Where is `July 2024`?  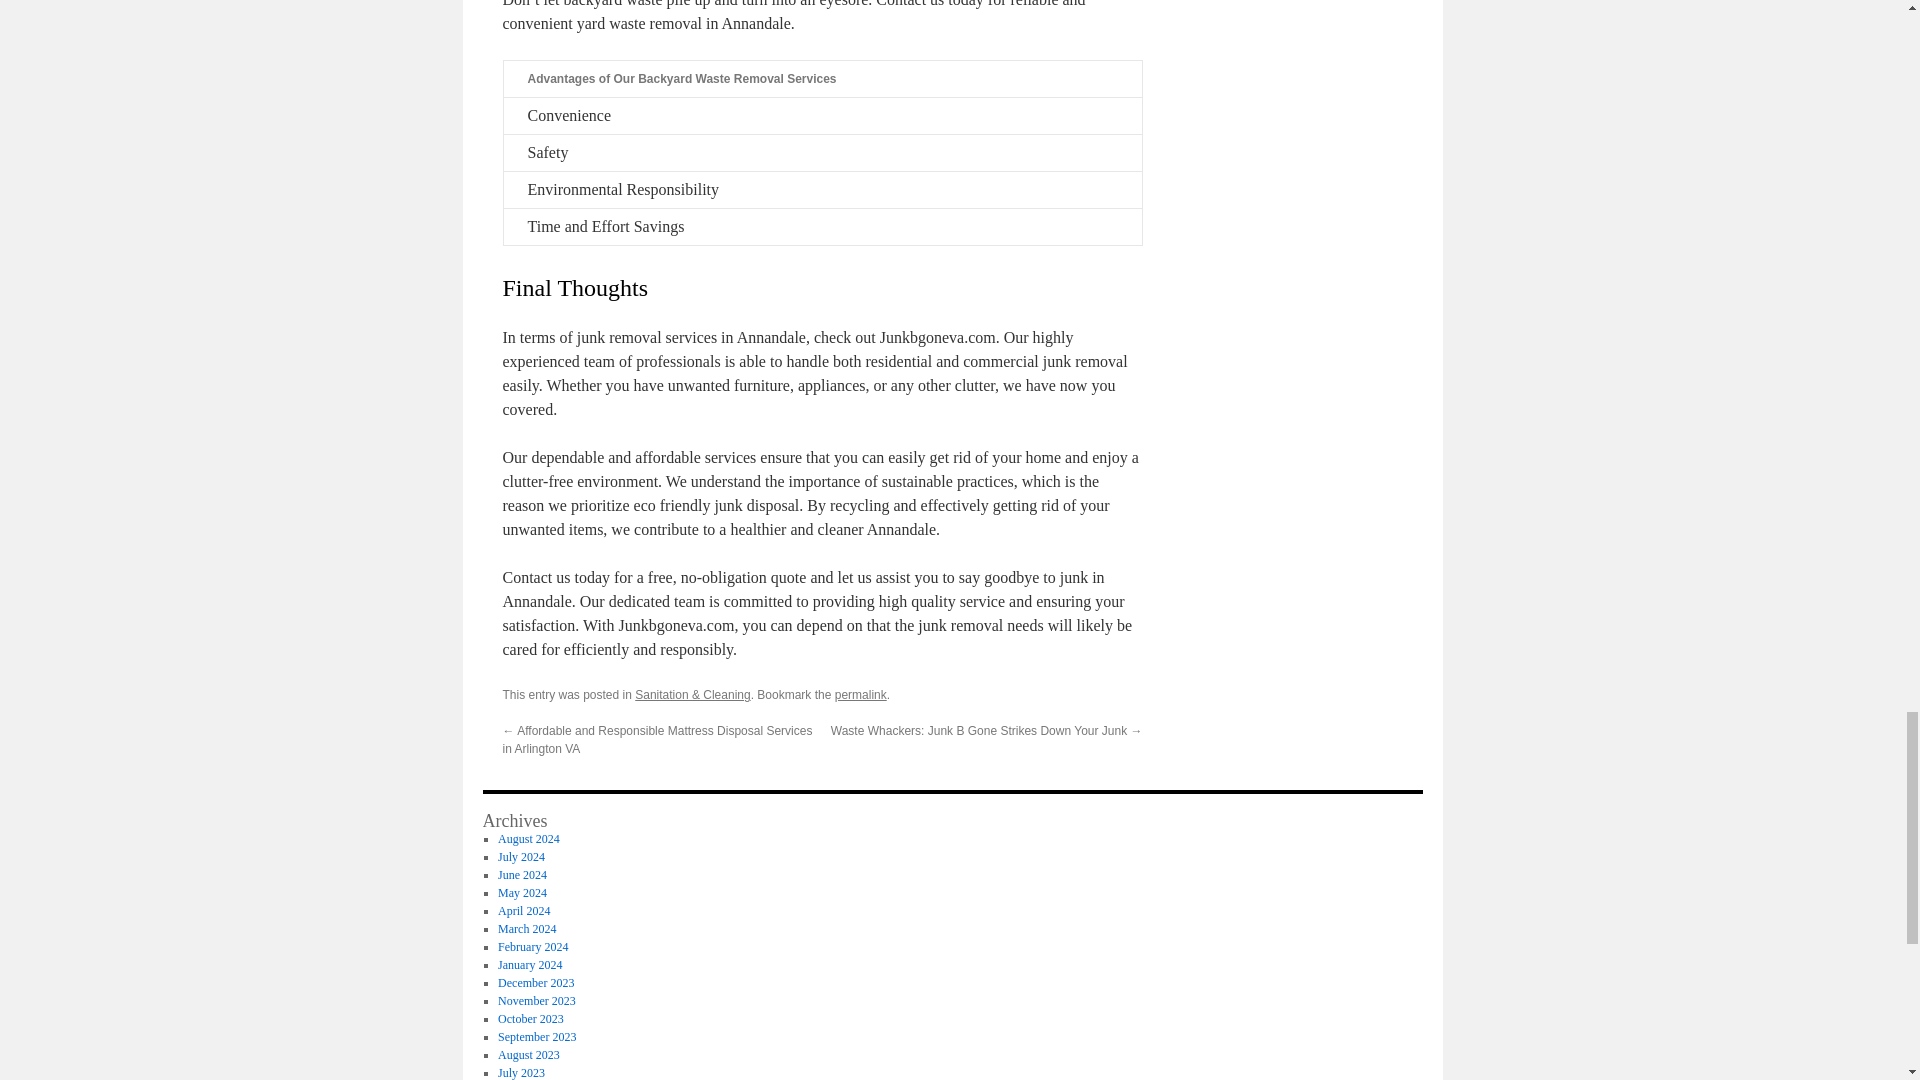 July 2024 is located at coordinates (521, 856).